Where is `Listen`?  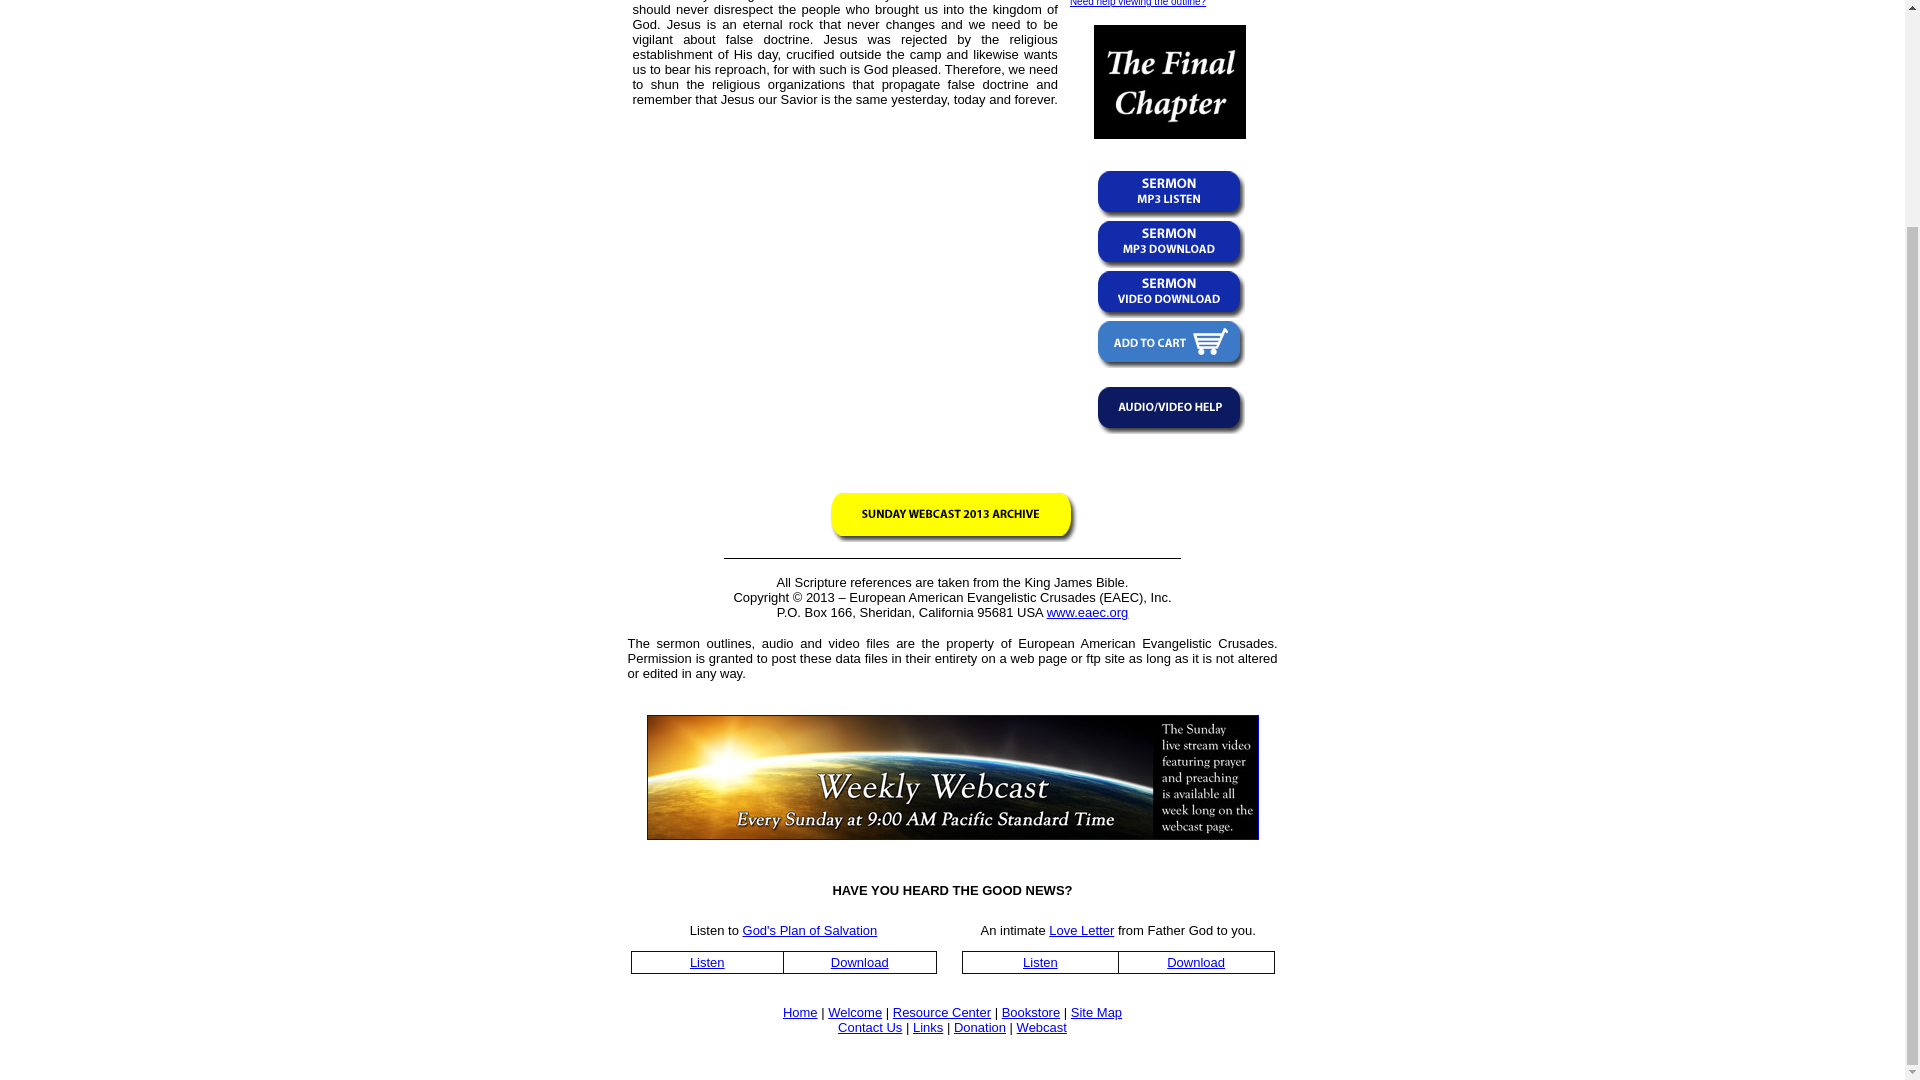
Listen is located at coordinates (707, 962).